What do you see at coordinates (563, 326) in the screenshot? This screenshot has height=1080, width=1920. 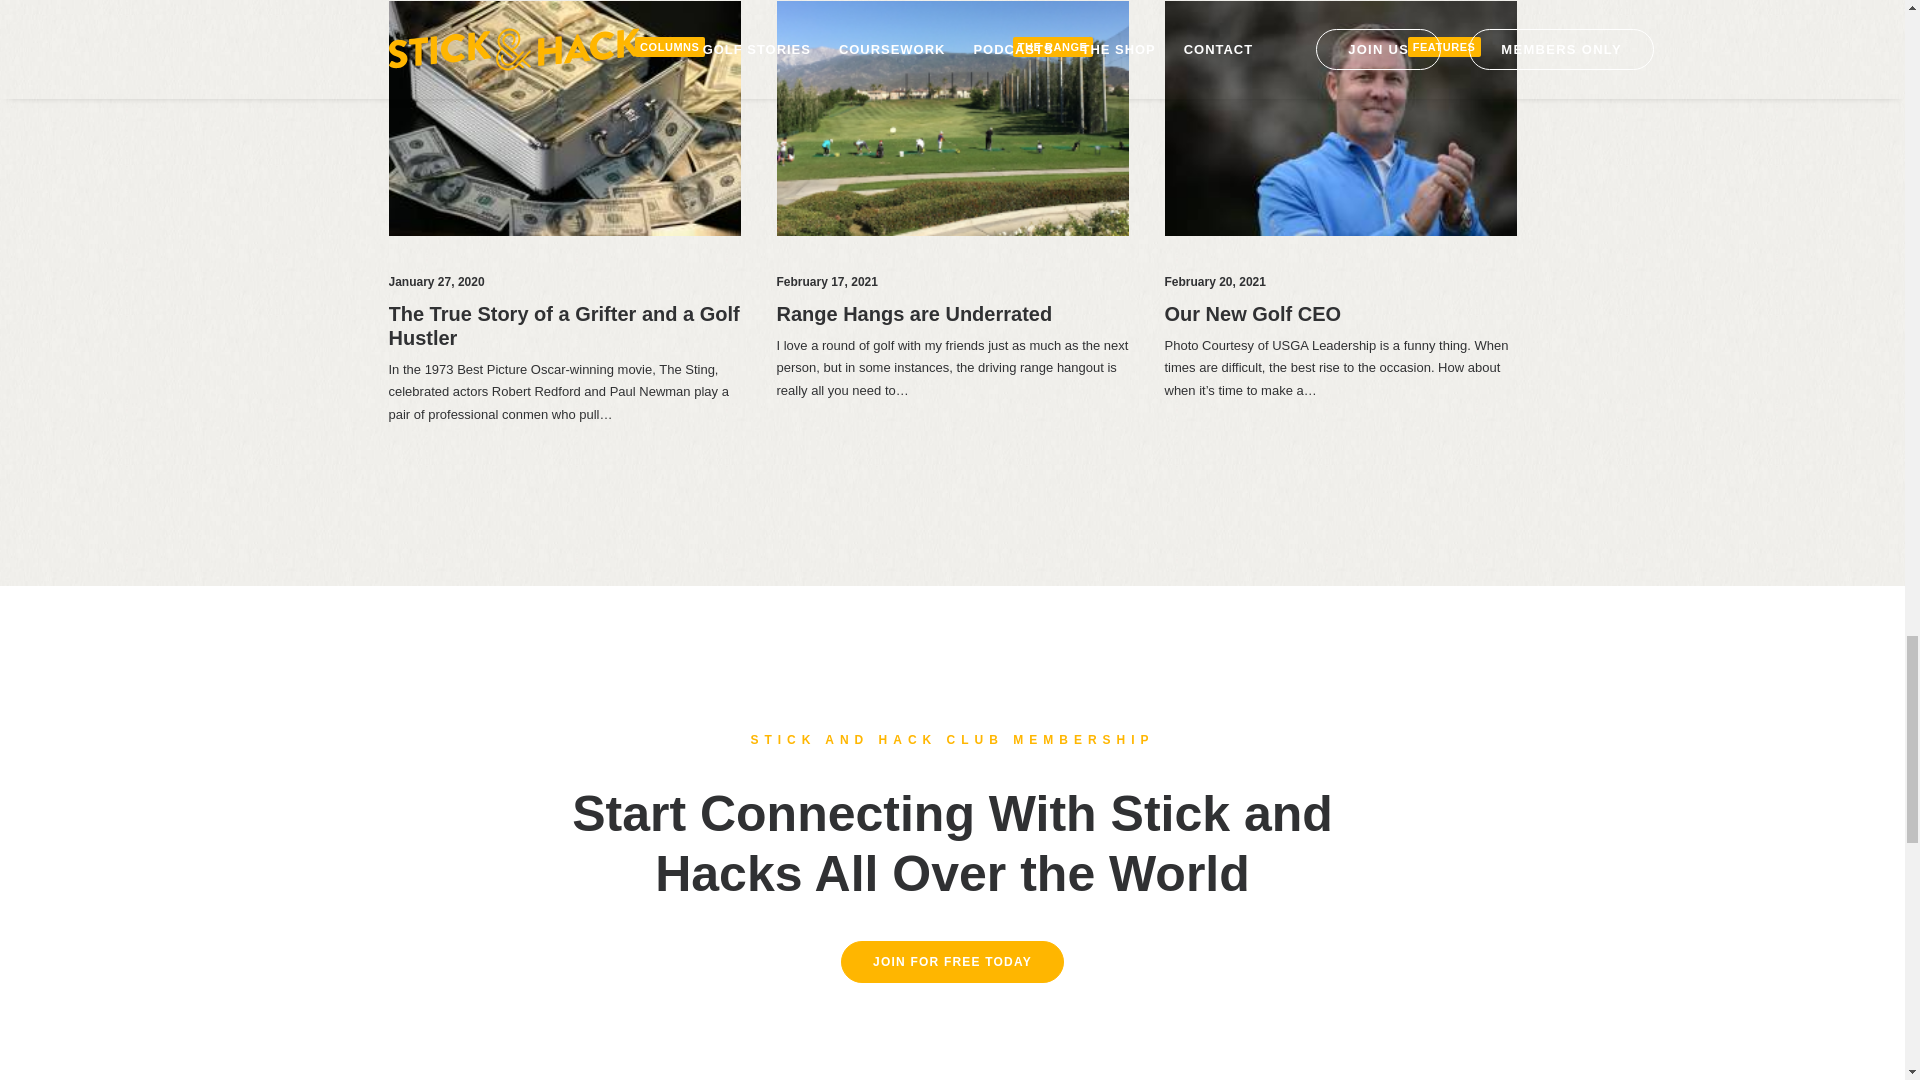 I see `The True Story of a Grifter and a Golf Hustler` at bounding box center [563, 326].